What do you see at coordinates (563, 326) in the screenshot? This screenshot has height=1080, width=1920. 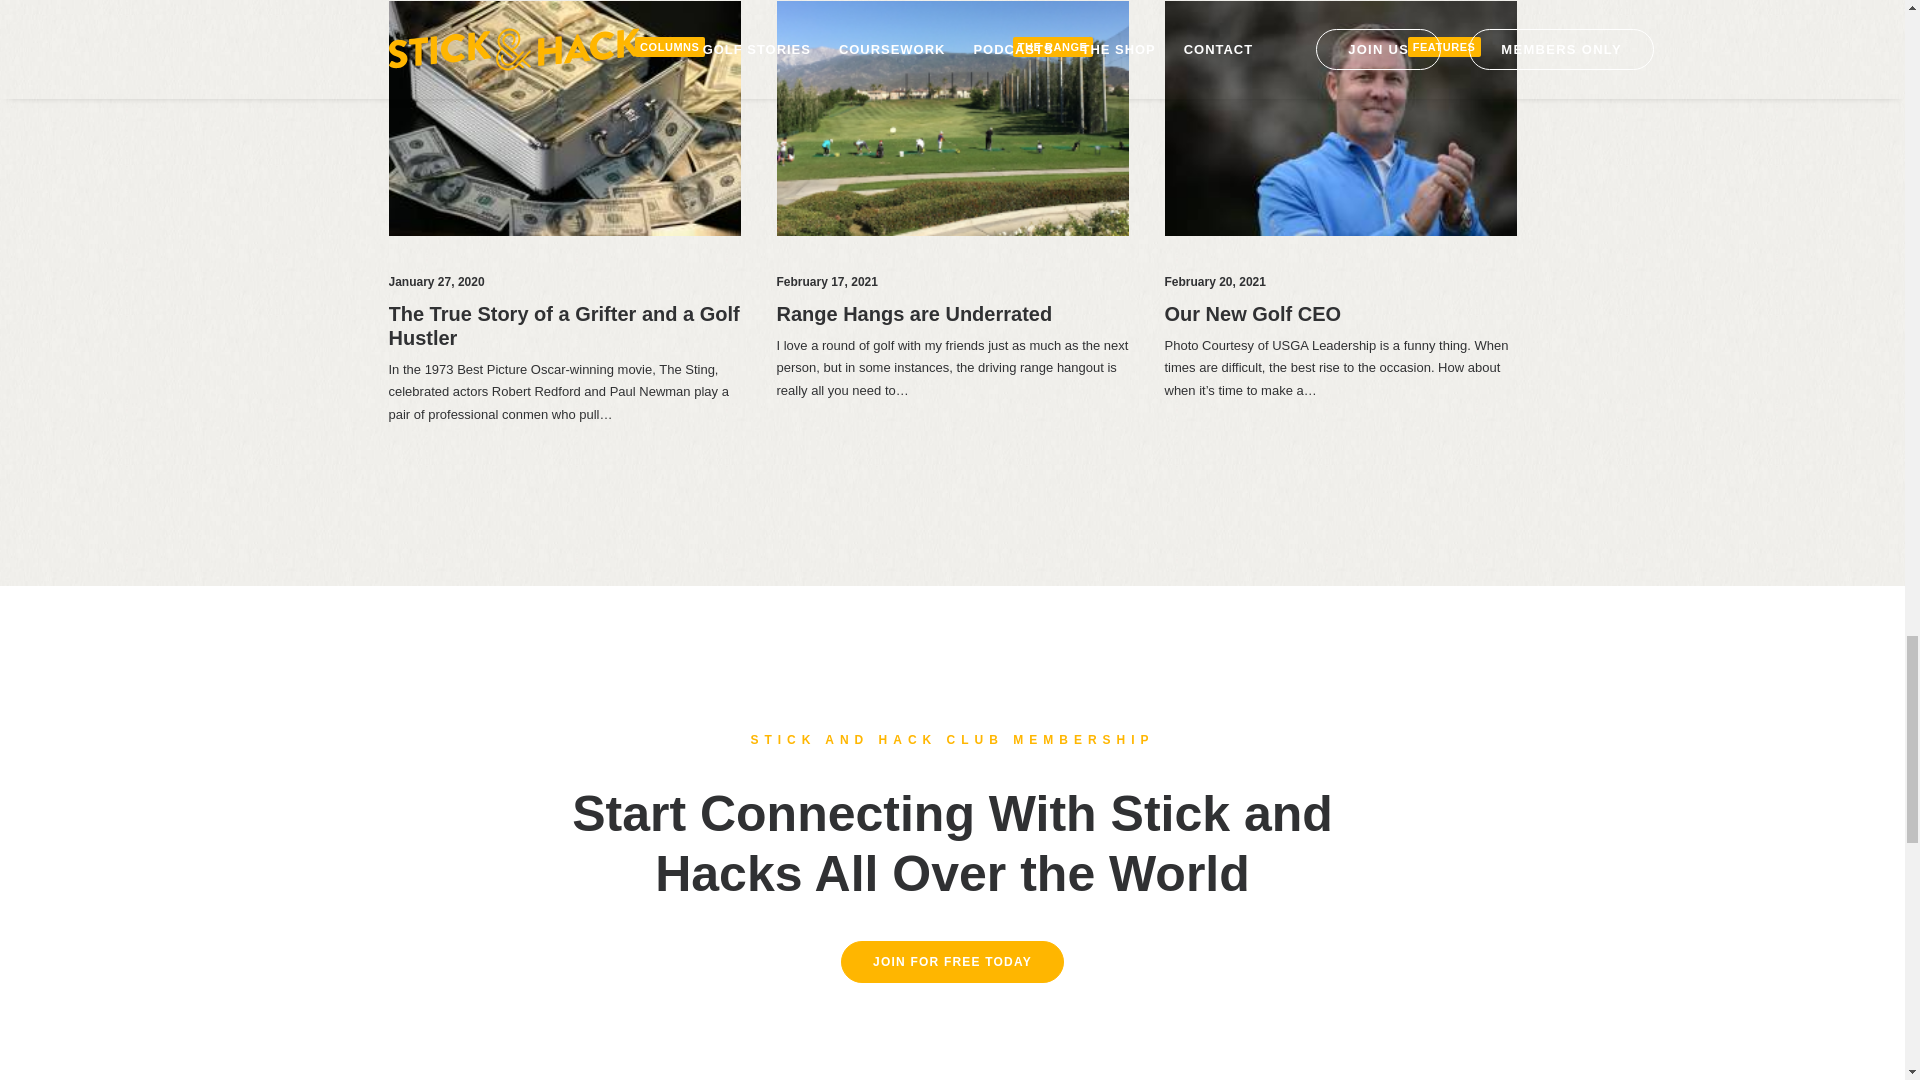 I see `The True Story of a Grifter and a Golf Hustler` at bounding box center [563, 326].